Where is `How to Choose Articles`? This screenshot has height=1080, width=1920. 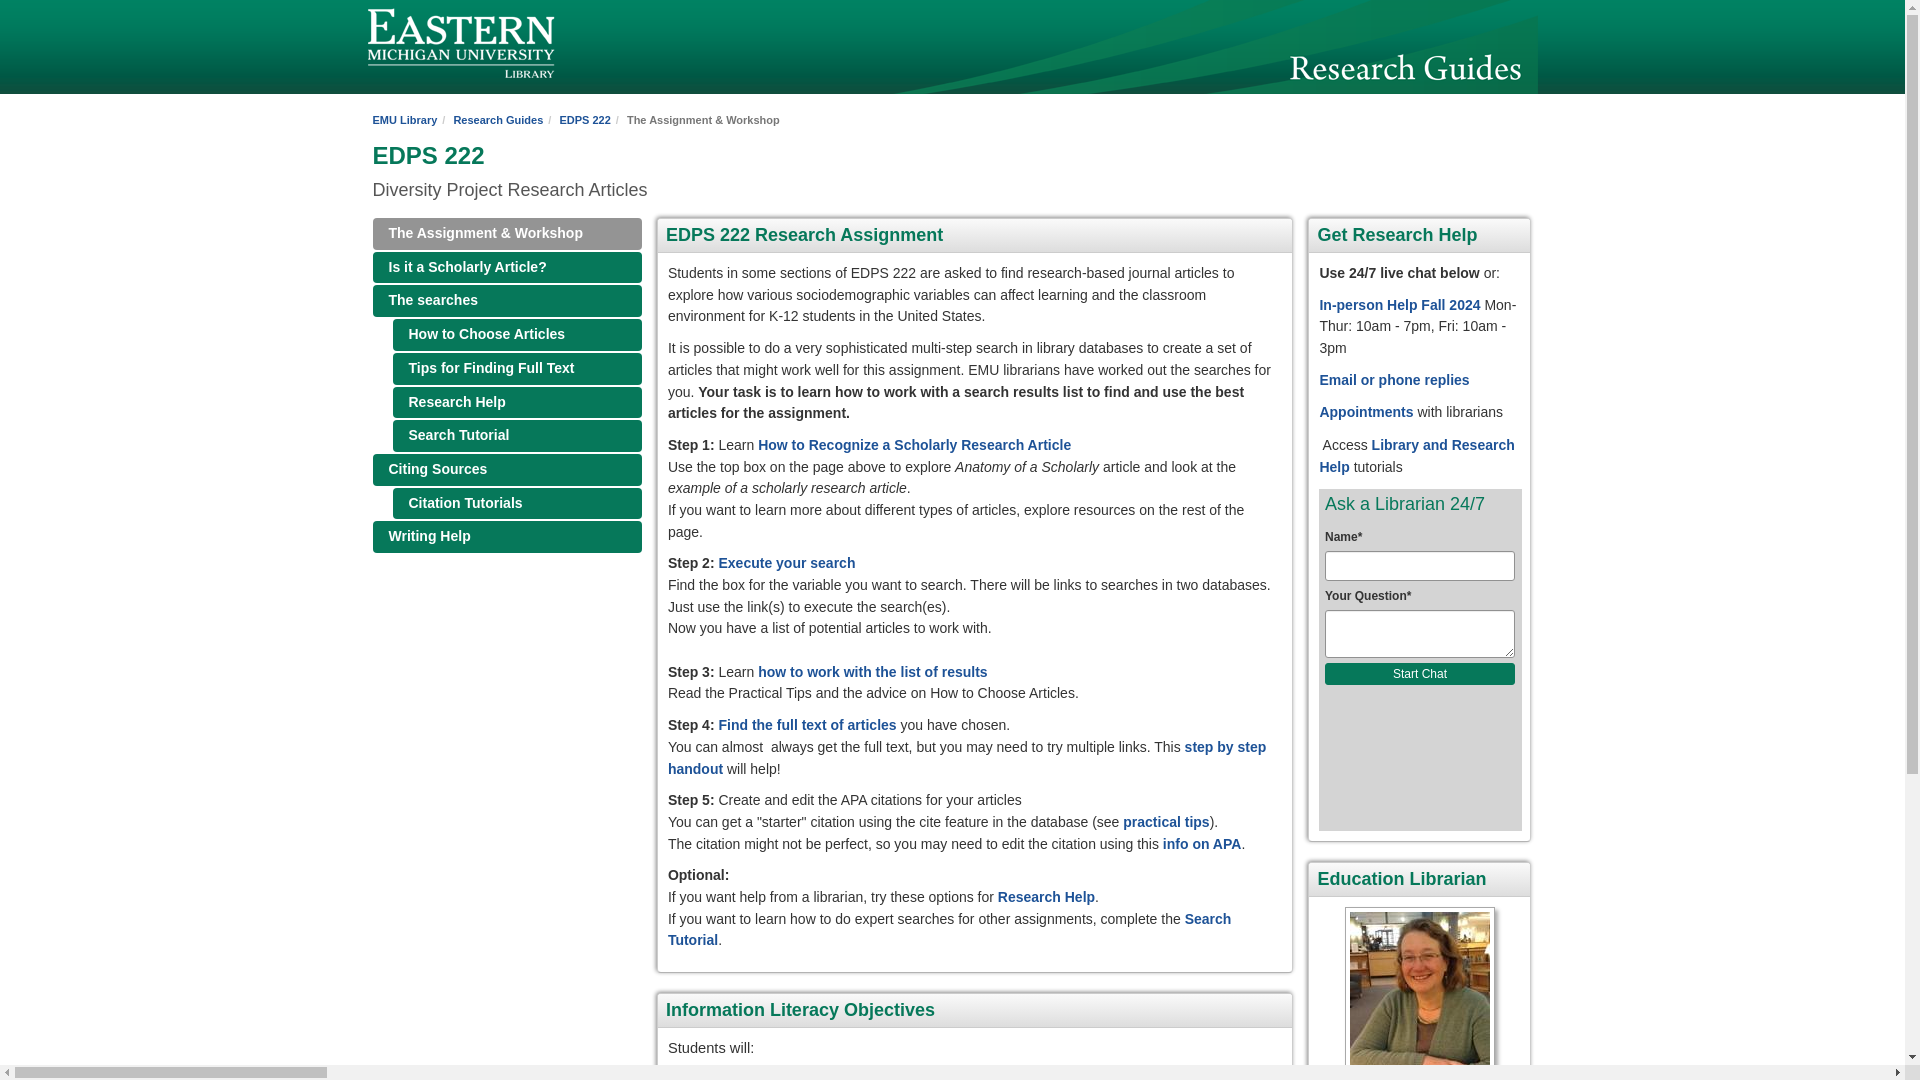
How to Choose Articles is located at coordinates (516, 334).